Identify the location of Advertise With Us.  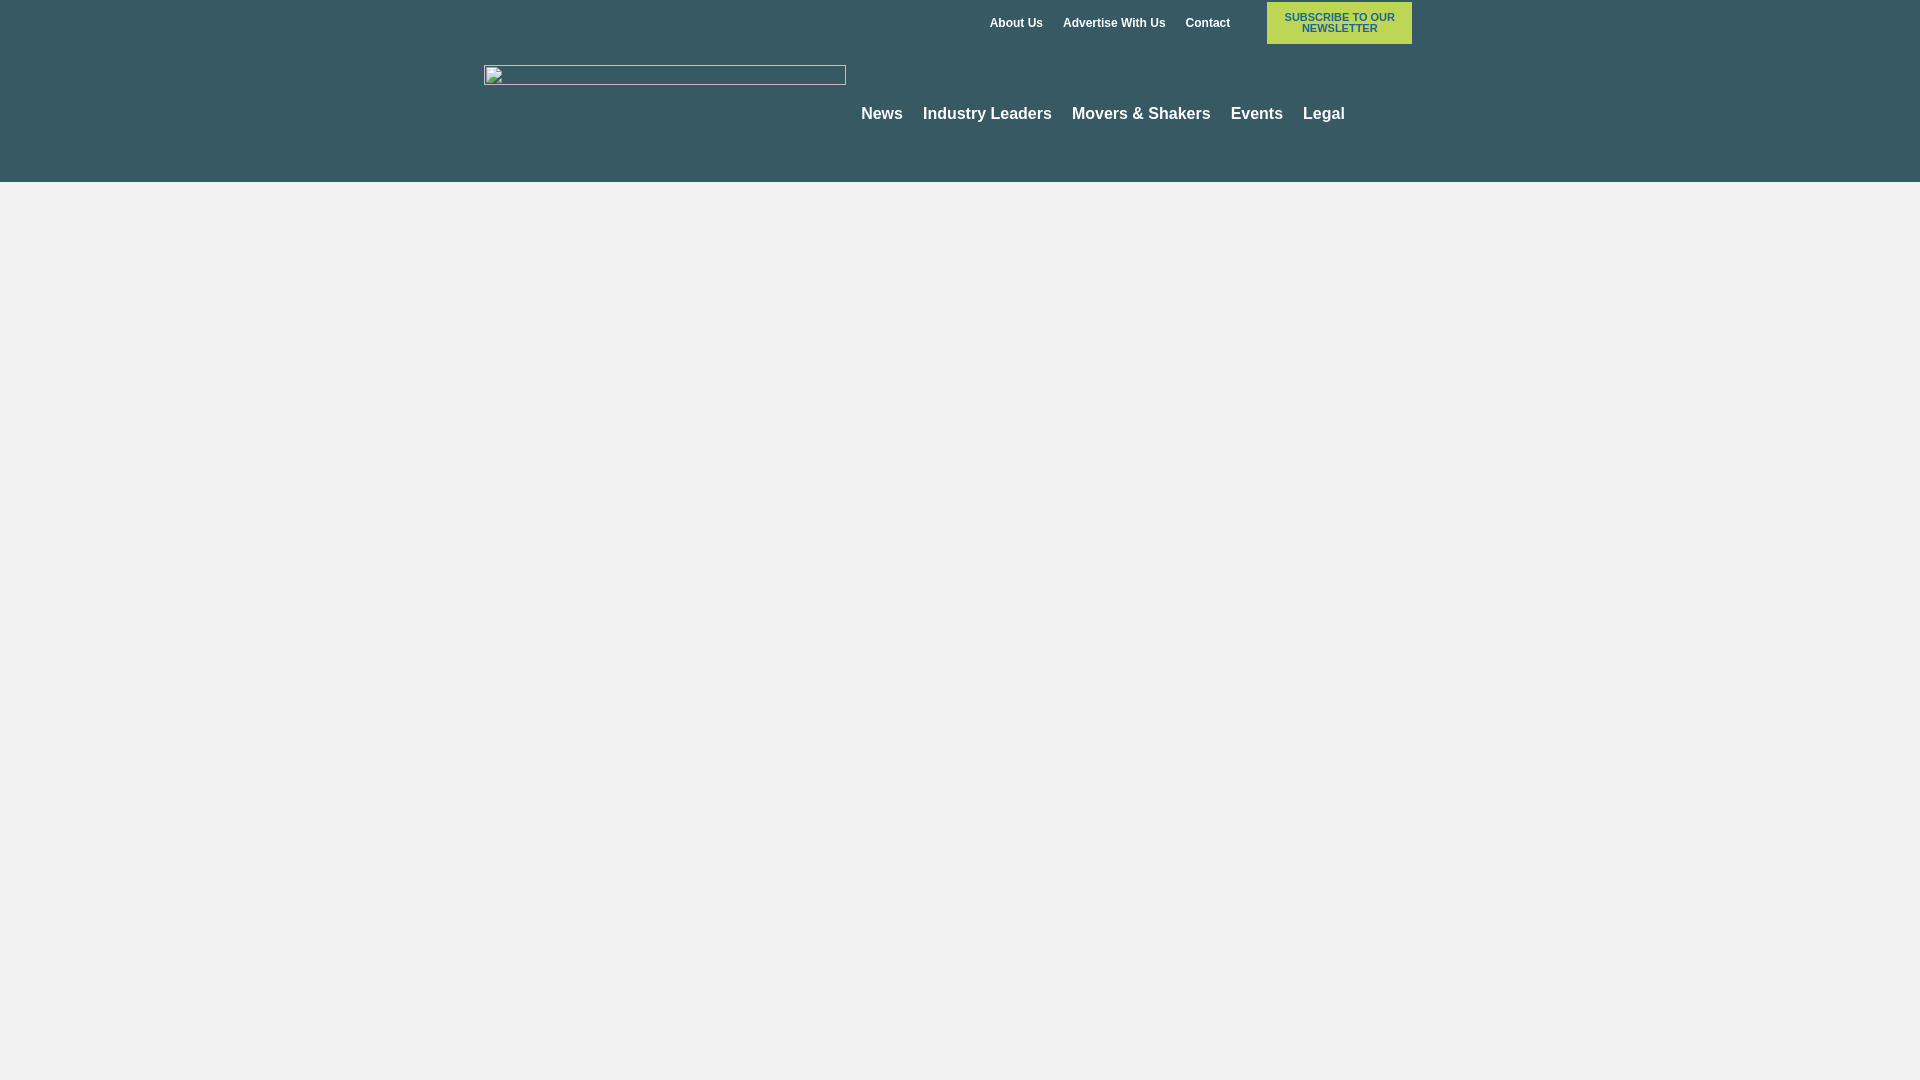
(1114, 23).